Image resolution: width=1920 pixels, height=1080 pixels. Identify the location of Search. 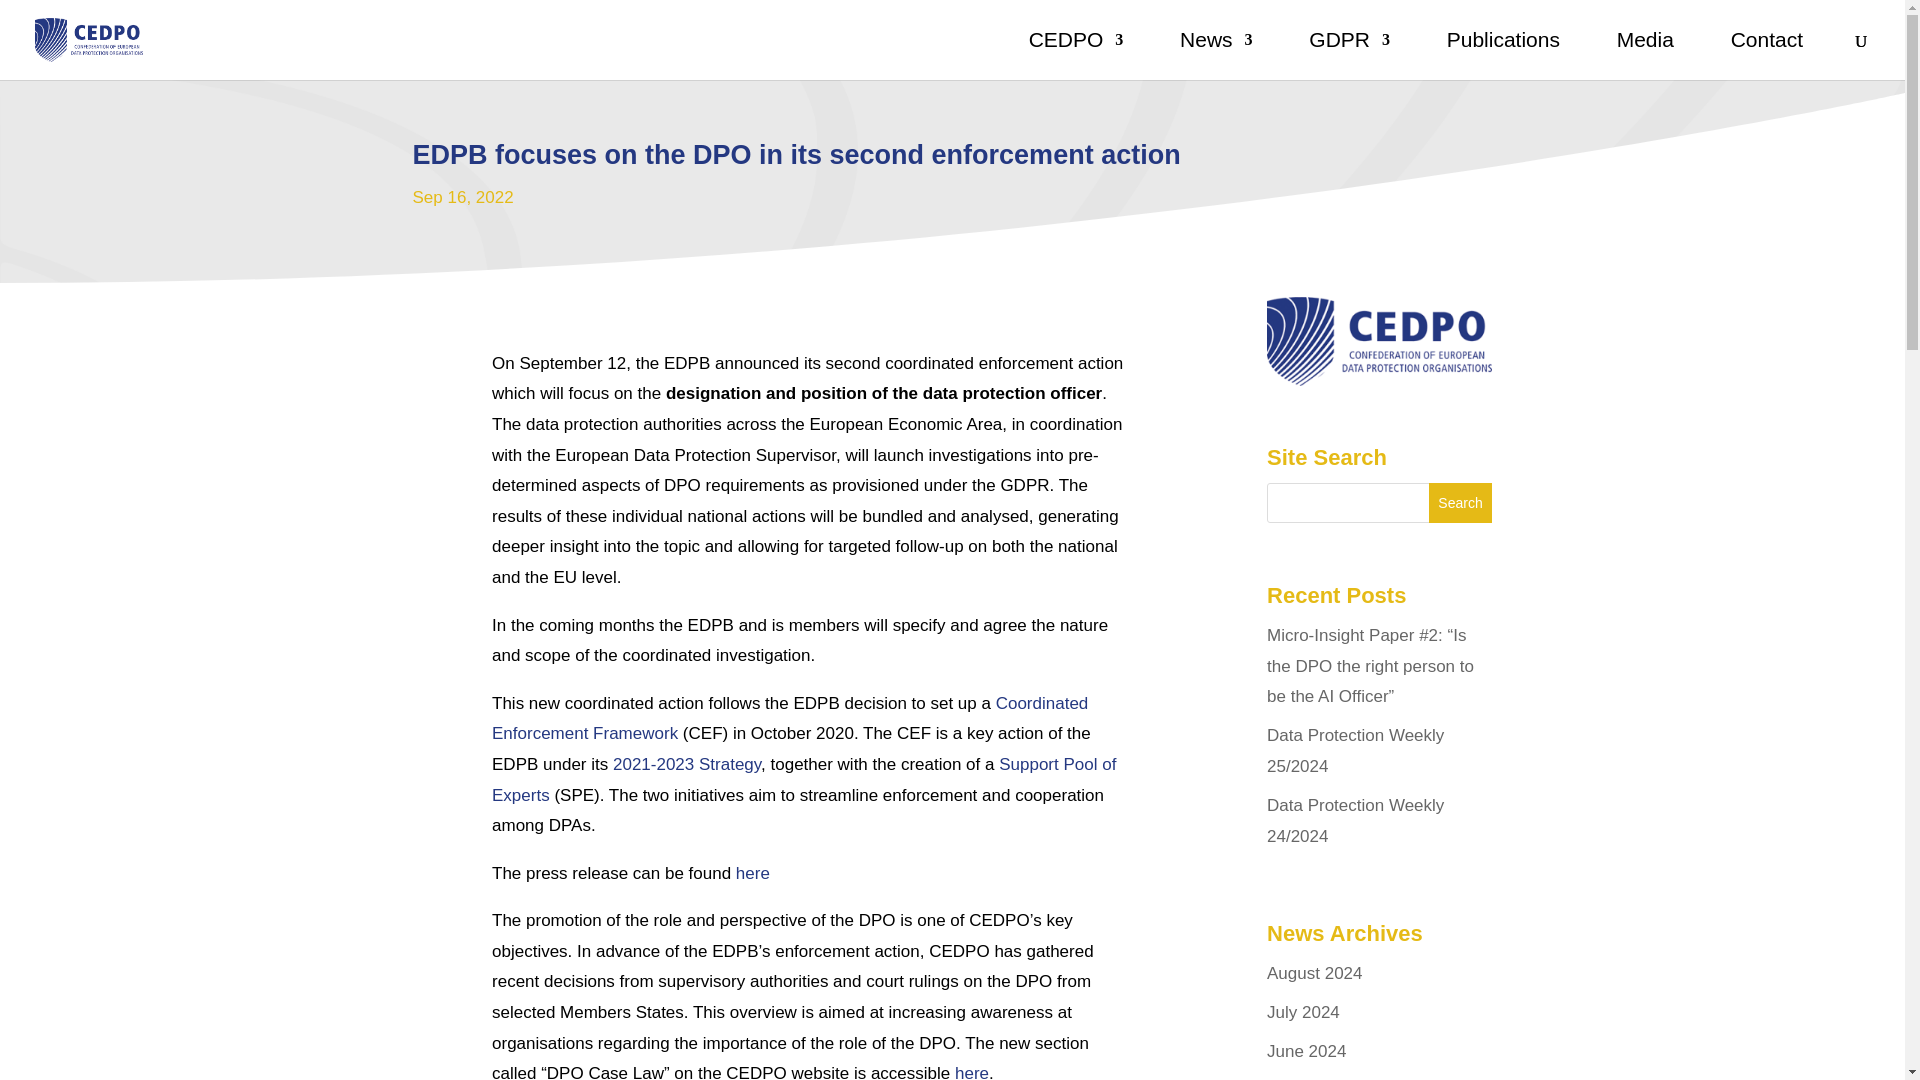
(1460, 502).